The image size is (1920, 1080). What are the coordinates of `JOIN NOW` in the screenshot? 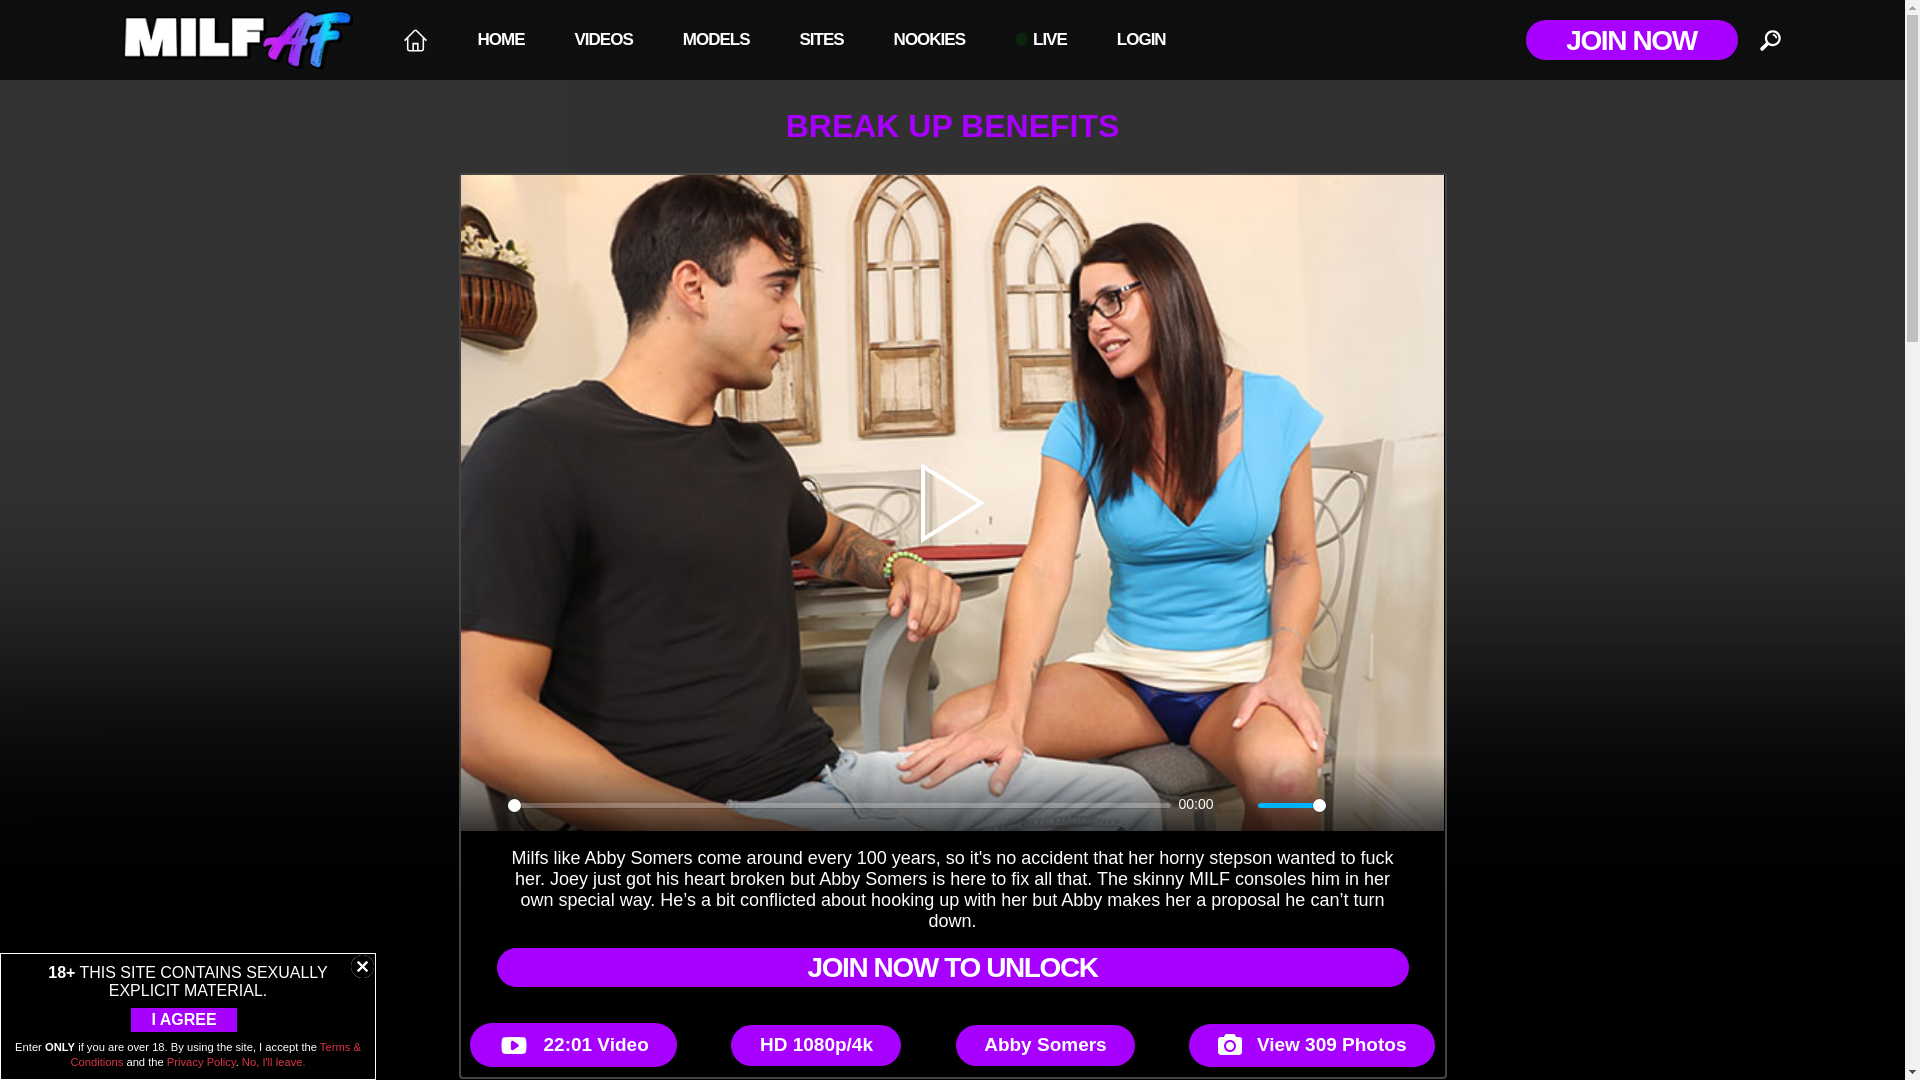 It's located at (1632, 40).